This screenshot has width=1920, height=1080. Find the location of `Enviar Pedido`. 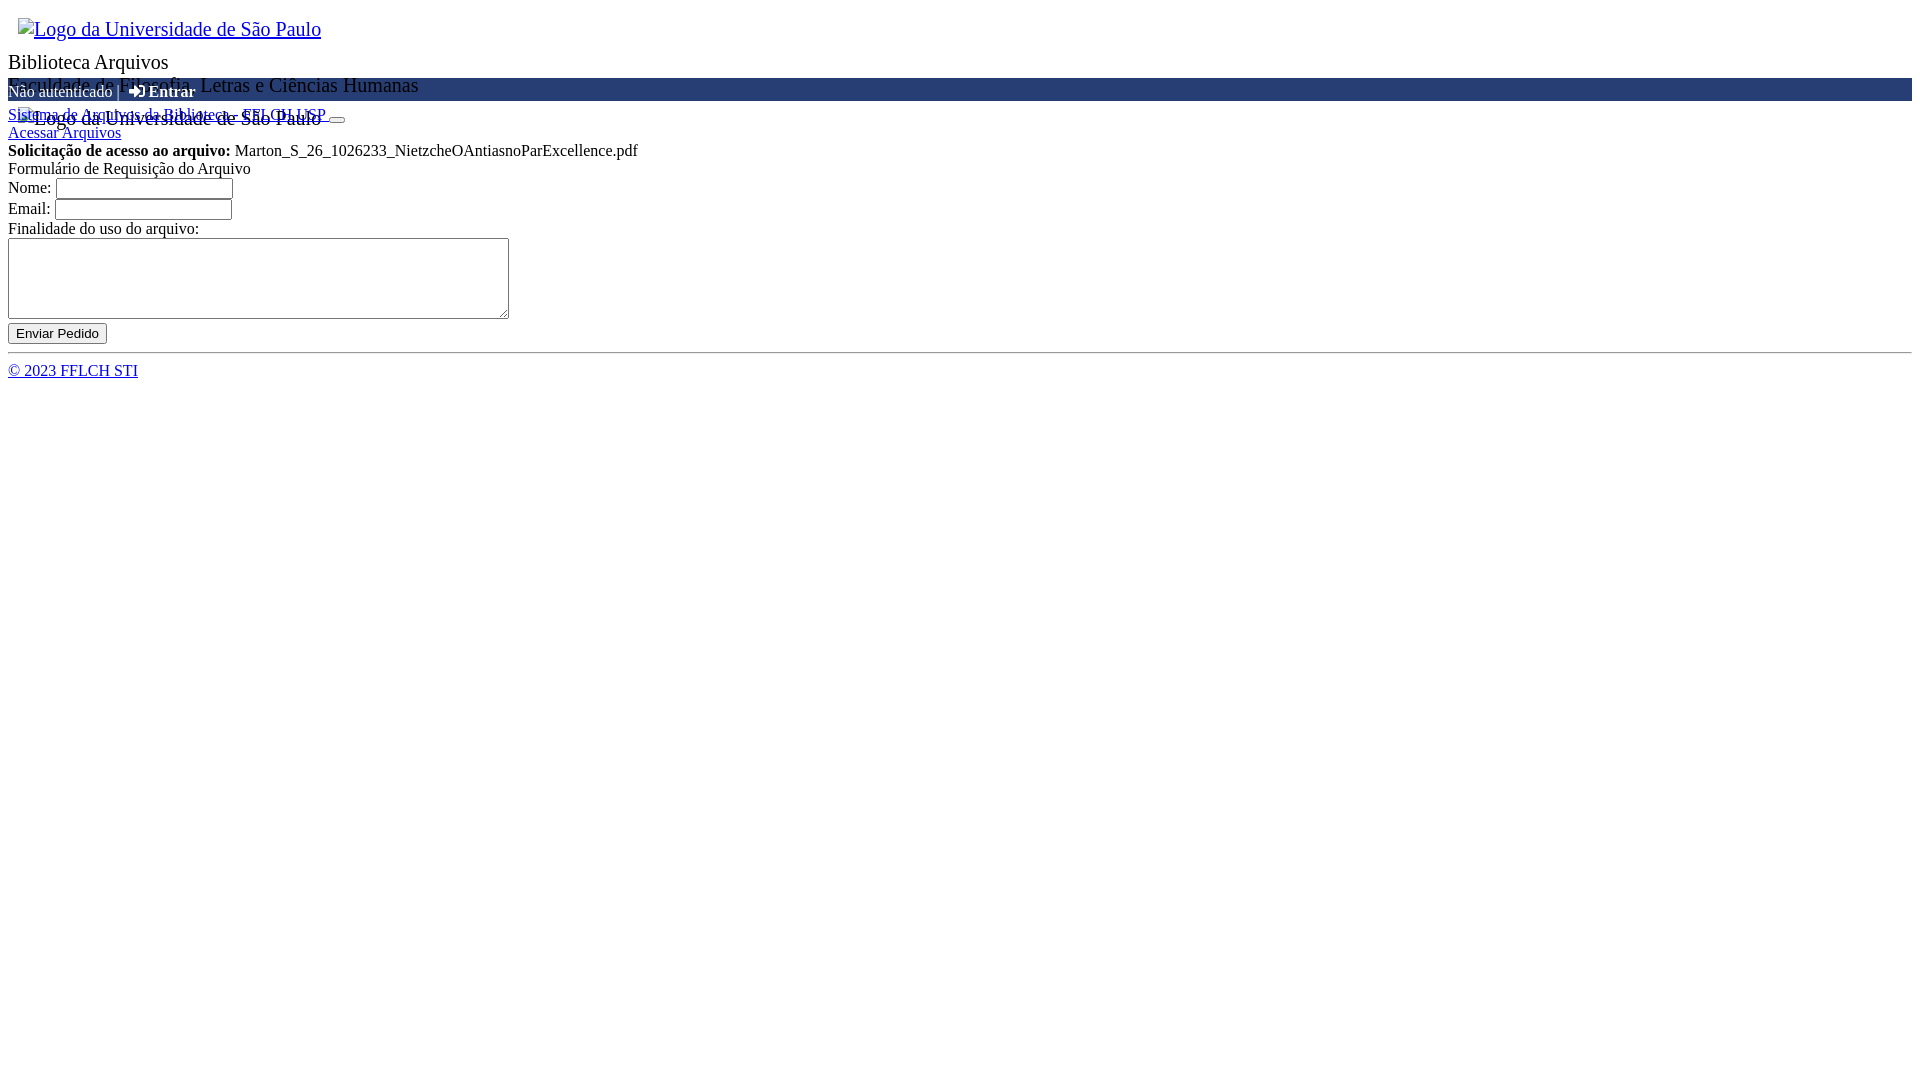

Enviar Pedido is located at coordinates (58, 334).